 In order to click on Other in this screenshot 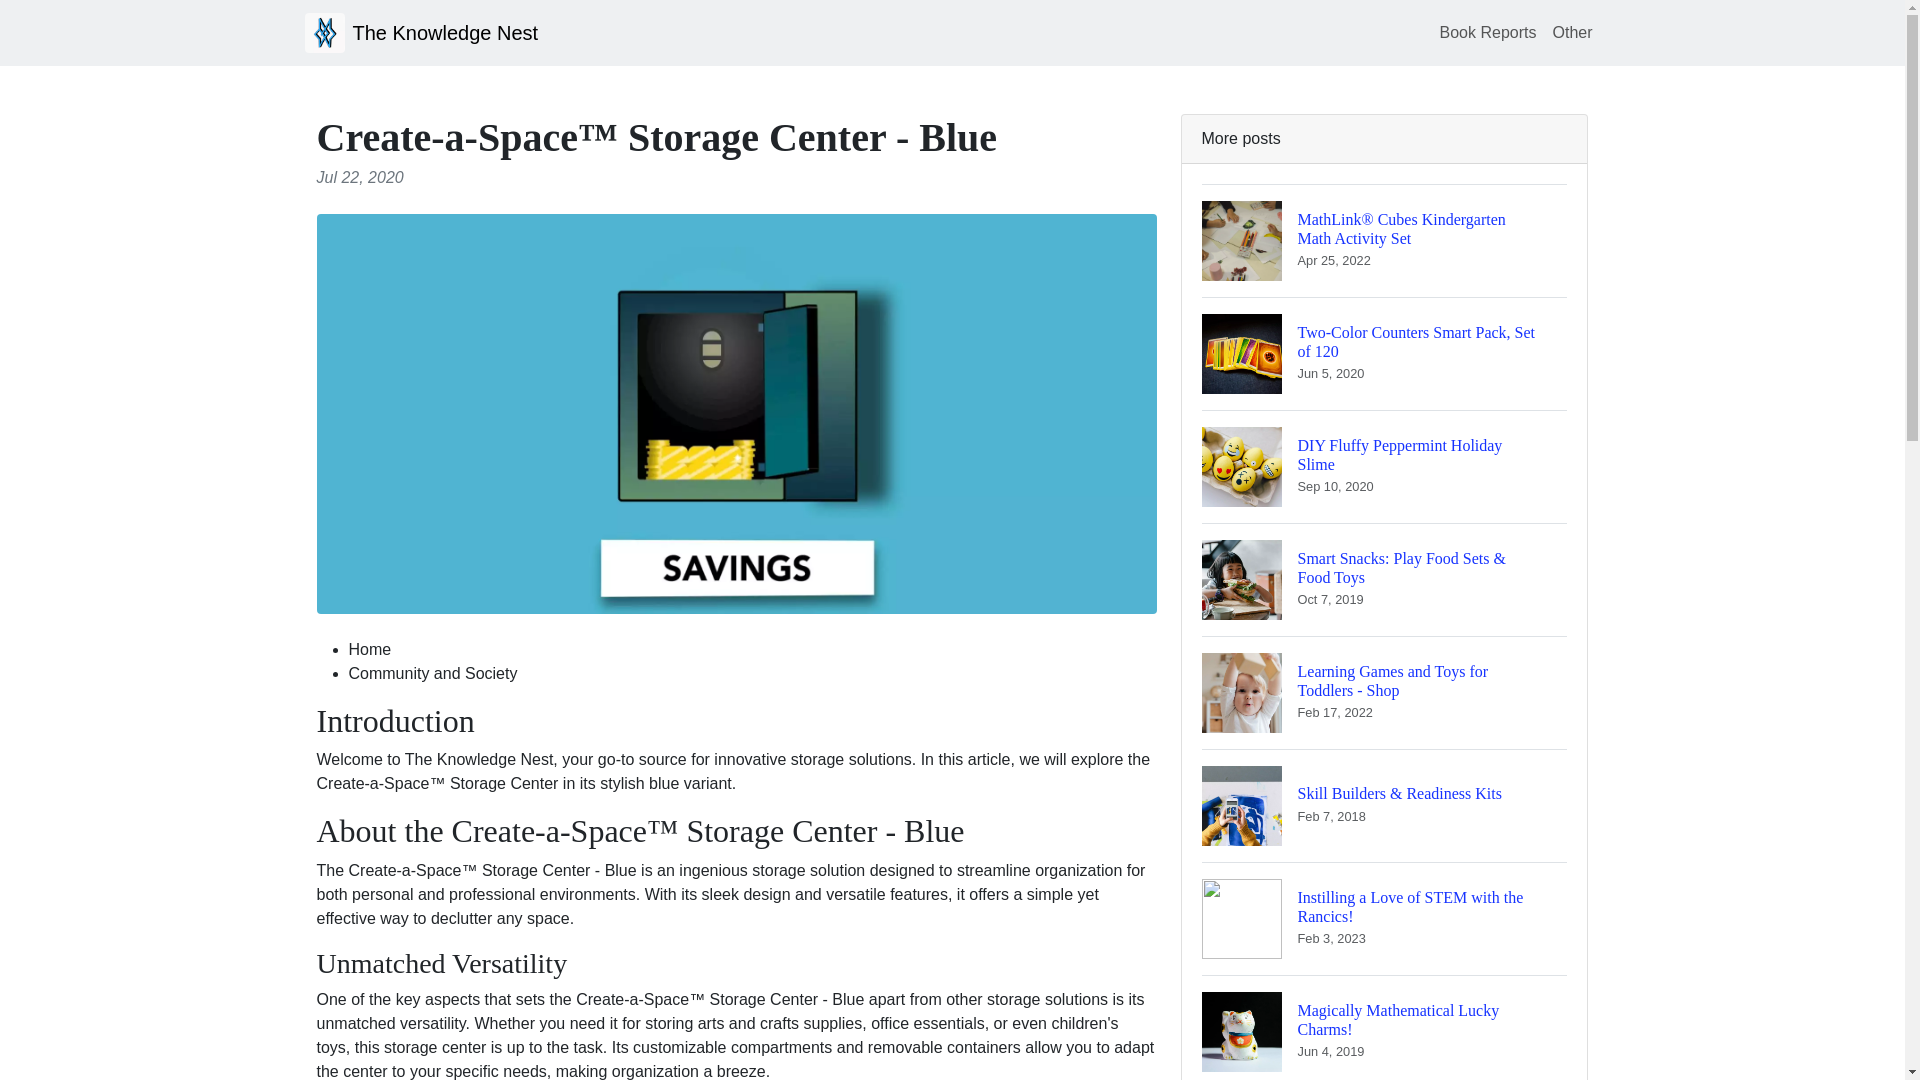, I will do `click(1571, 32)`.